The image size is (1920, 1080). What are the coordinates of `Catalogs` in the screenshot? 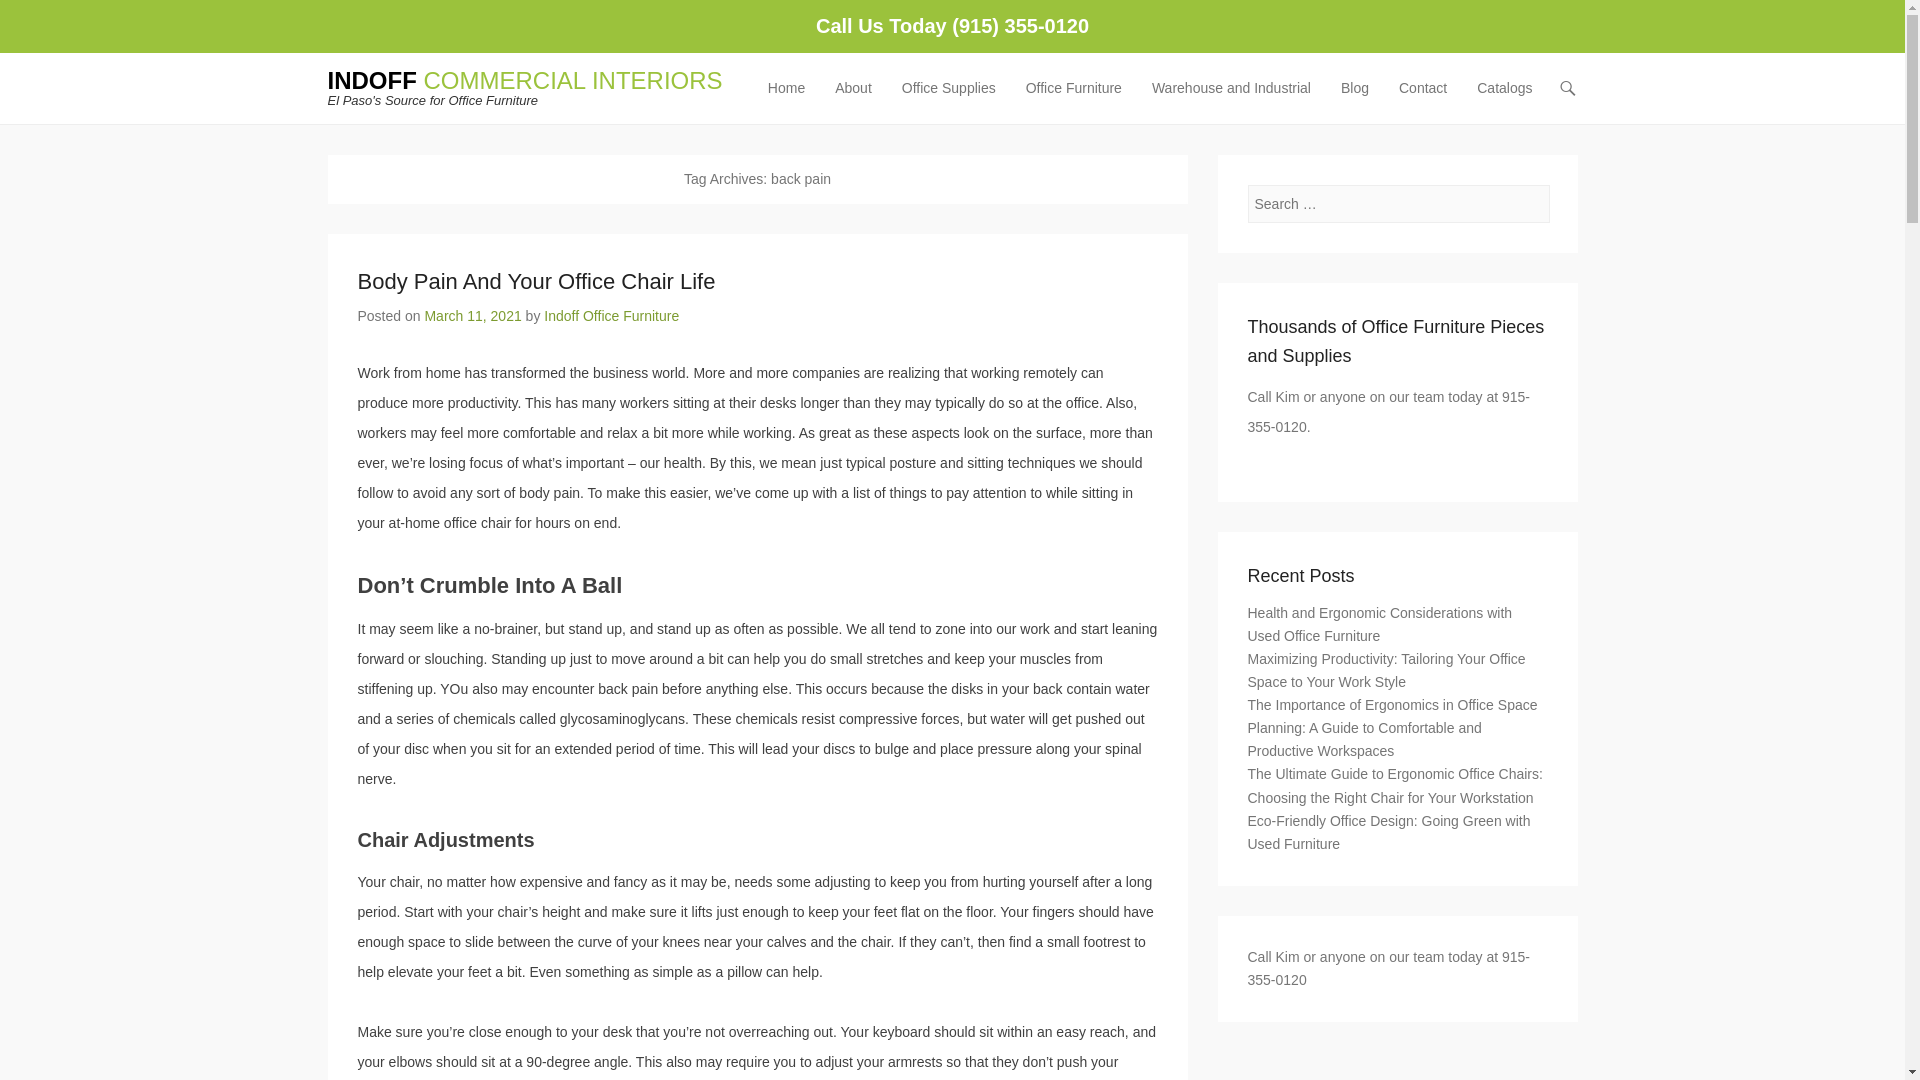 It's located at (1504, 100).